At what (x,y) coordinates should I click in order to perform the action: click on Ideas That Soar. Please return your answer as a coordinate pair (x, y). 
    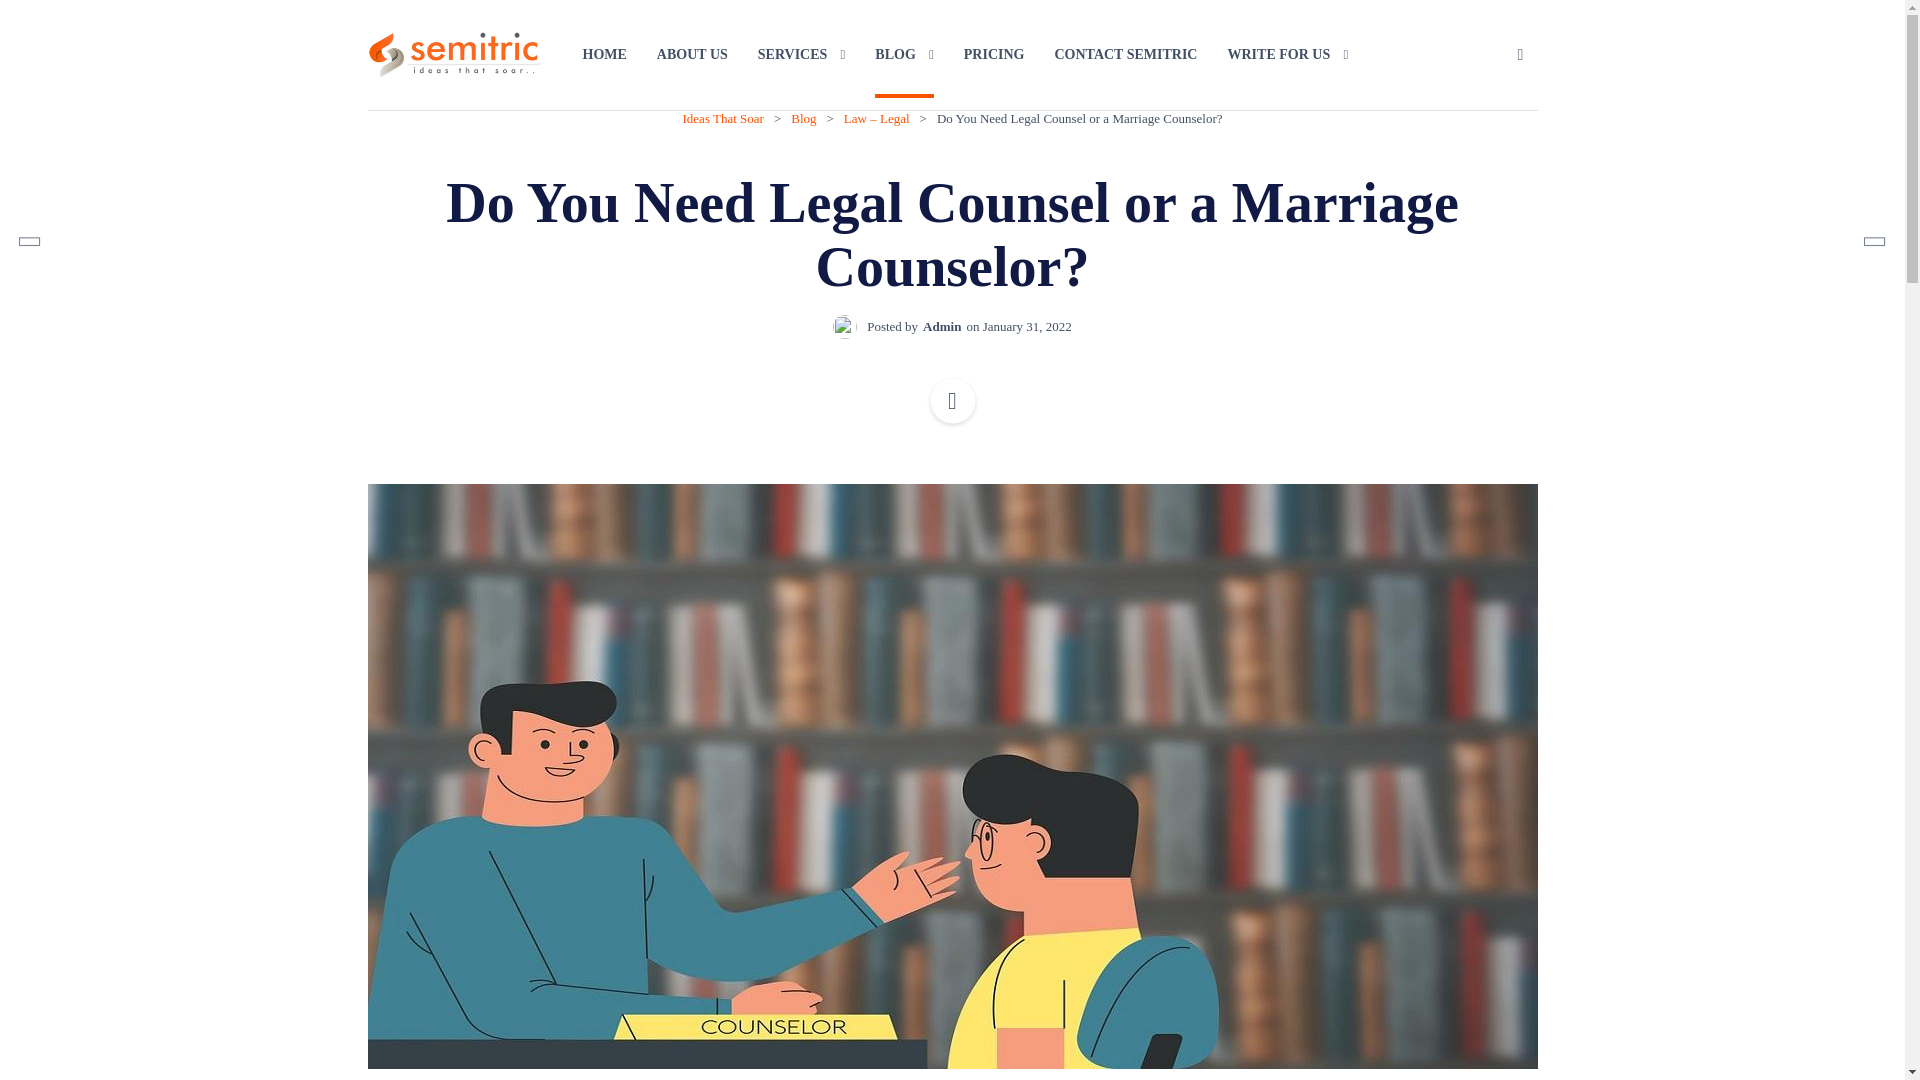
    Looking at the image, I should click on (724, 118).